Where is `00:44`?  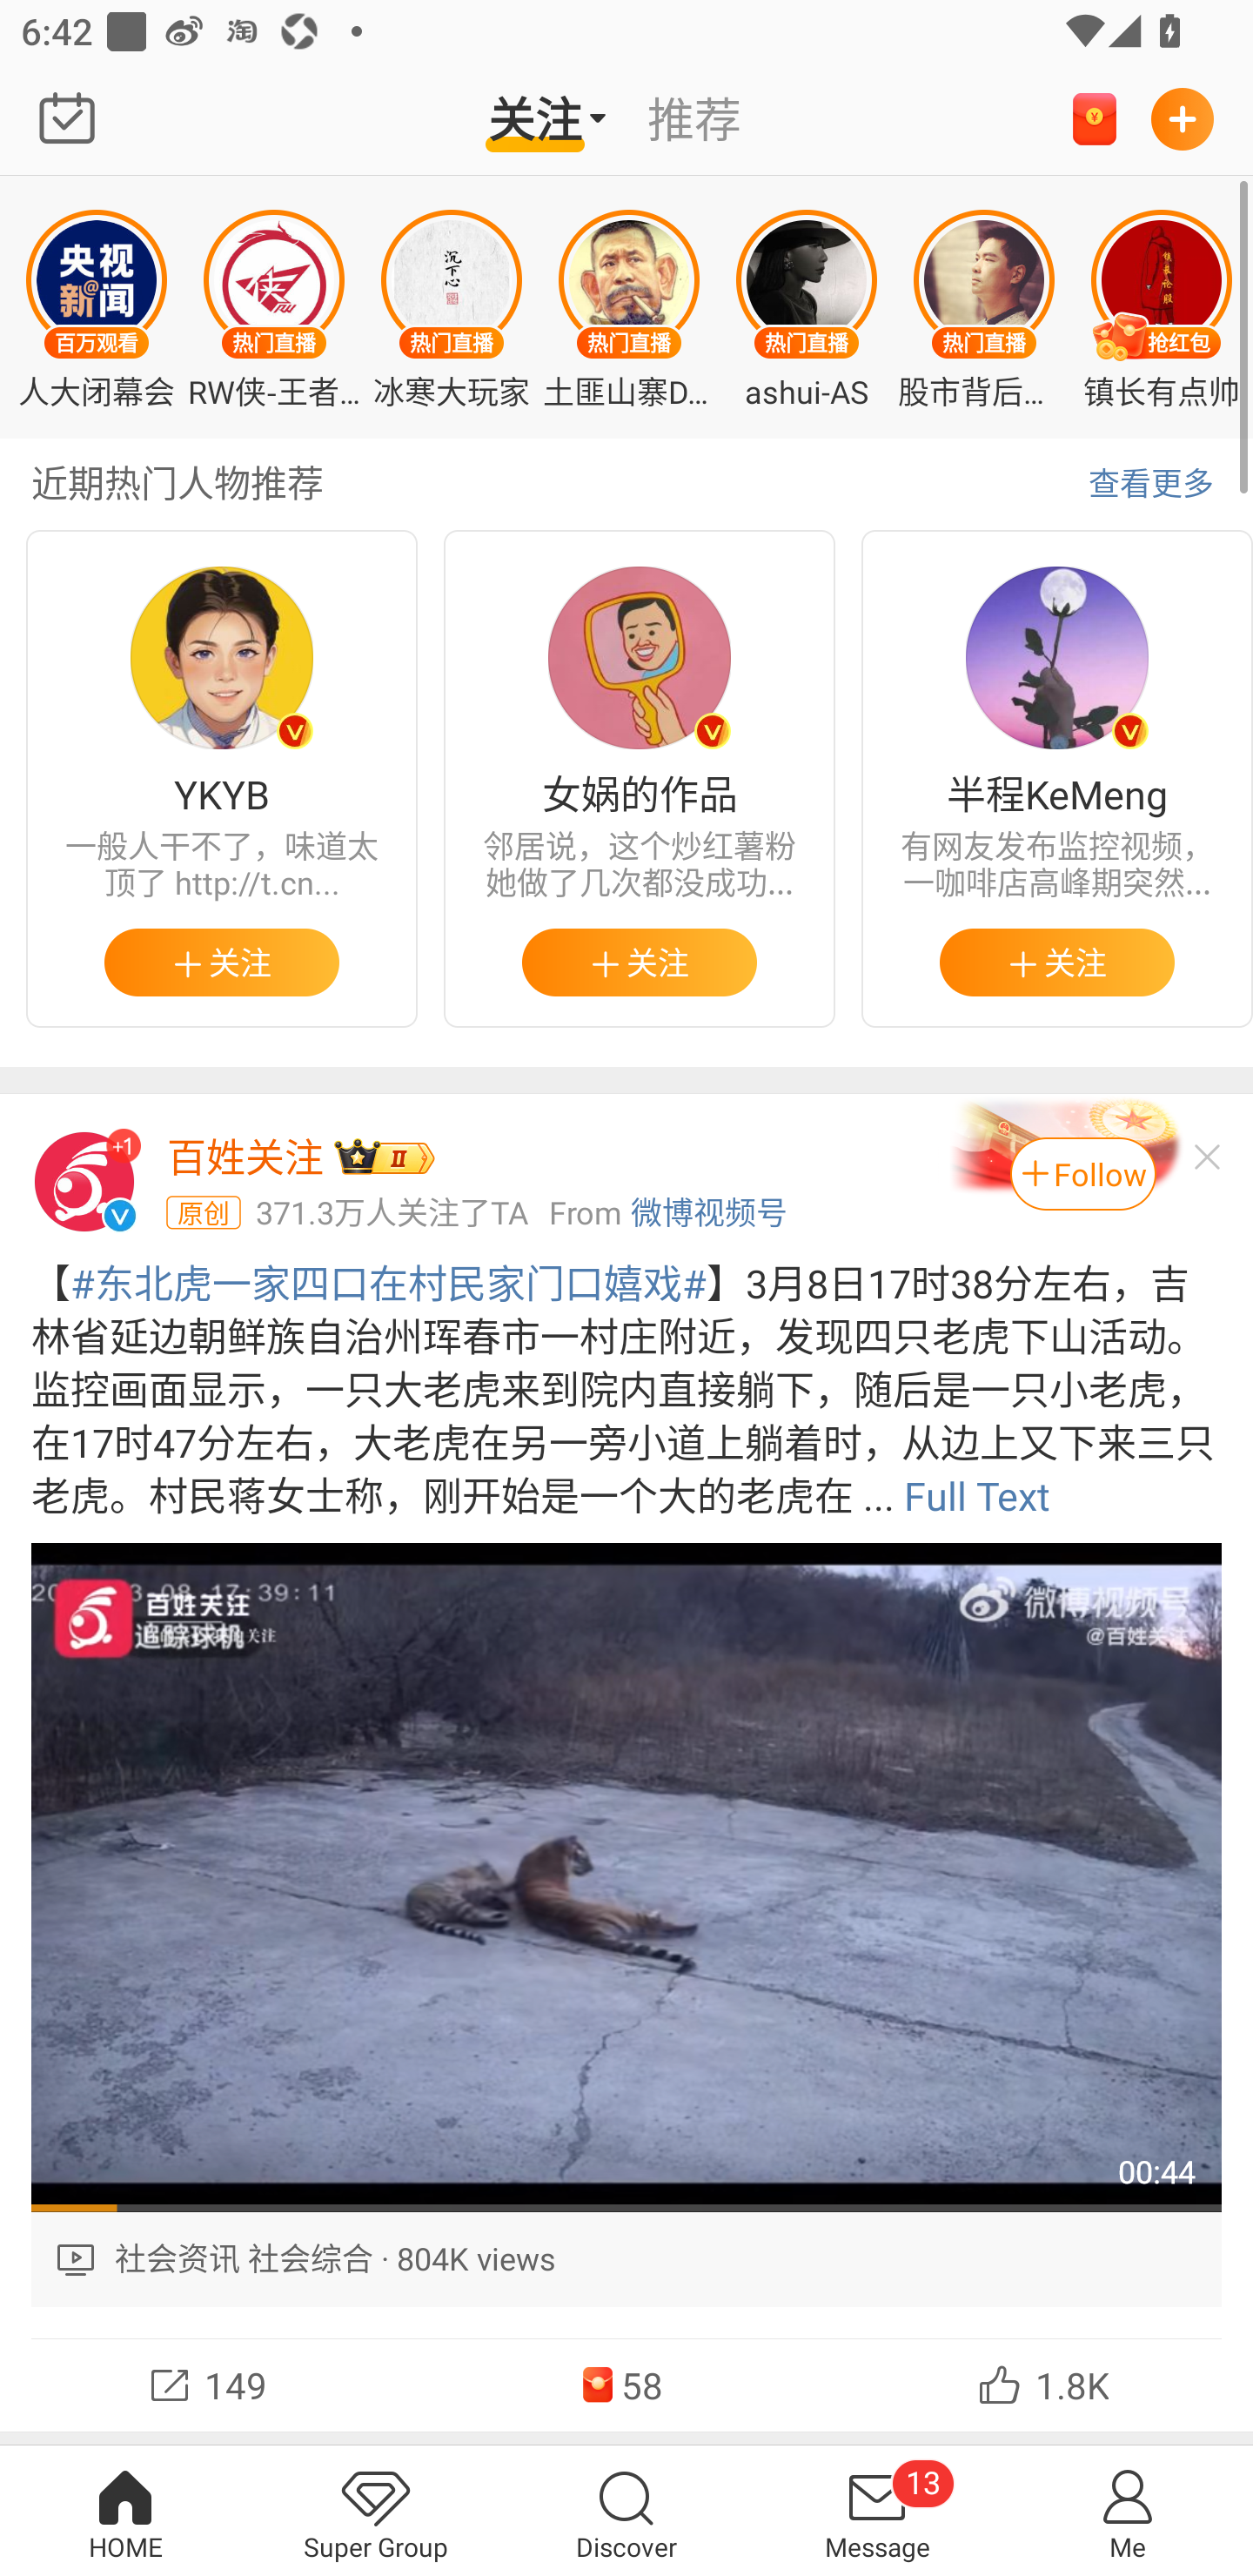
00:44 is located at coordinates (626, 1878).